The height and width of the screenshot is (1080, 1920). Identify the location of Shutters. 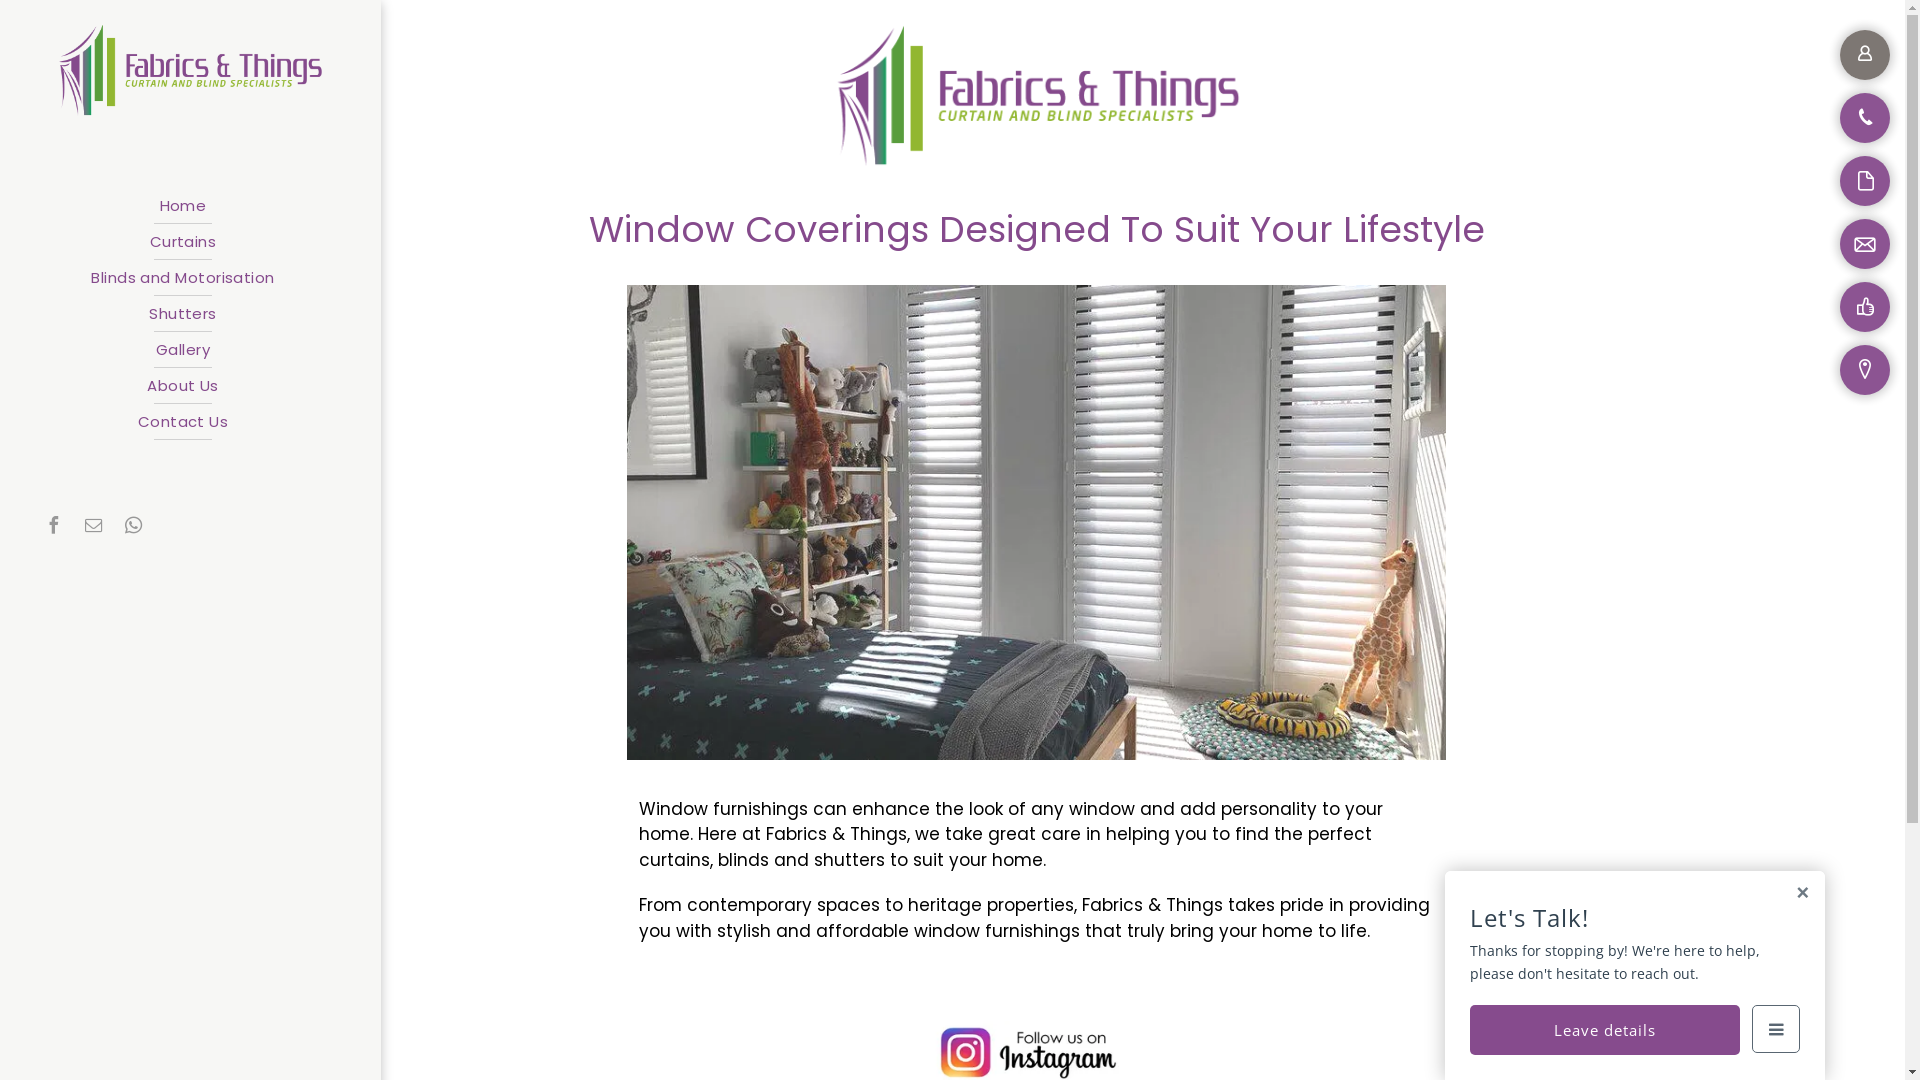
(183, 314).